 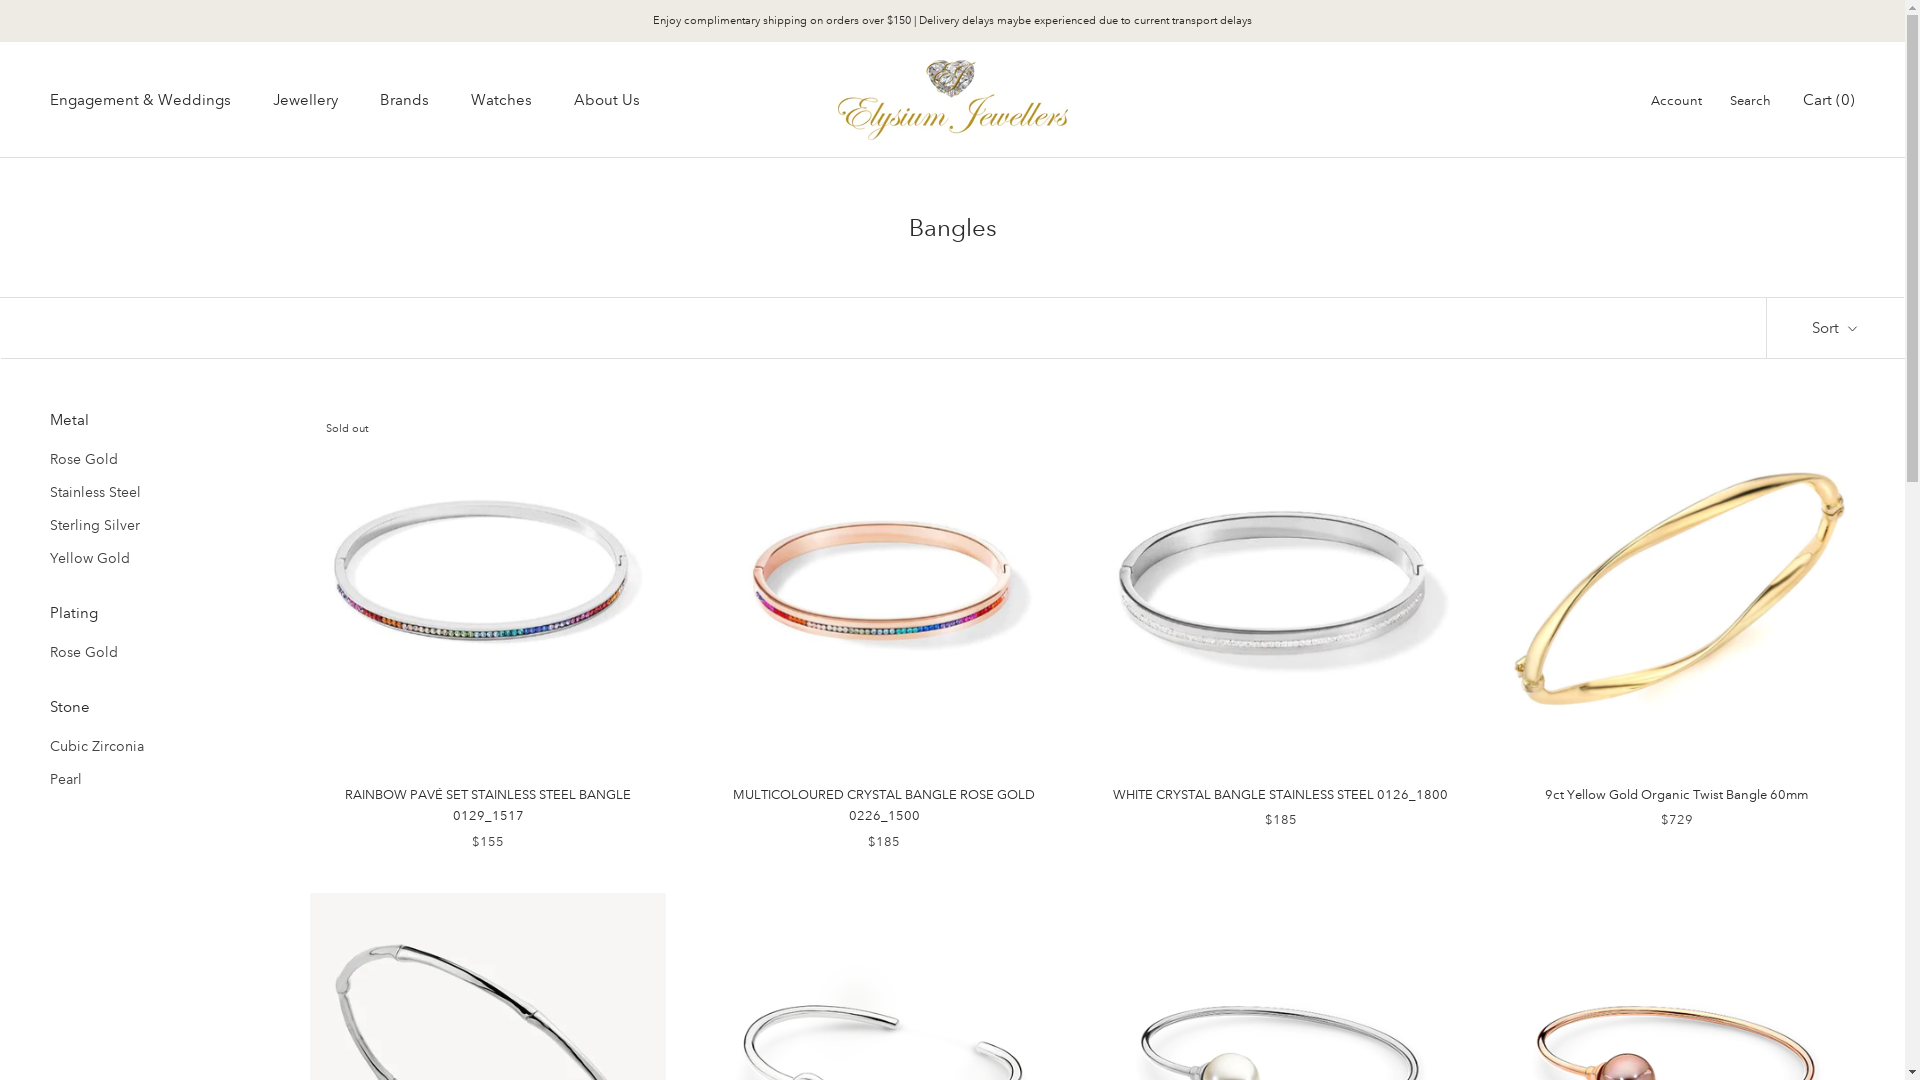 What do you see at coordinates (150, 526) in the screenshot?
I see `Sterling Silver` at bounding box center [150, 526].